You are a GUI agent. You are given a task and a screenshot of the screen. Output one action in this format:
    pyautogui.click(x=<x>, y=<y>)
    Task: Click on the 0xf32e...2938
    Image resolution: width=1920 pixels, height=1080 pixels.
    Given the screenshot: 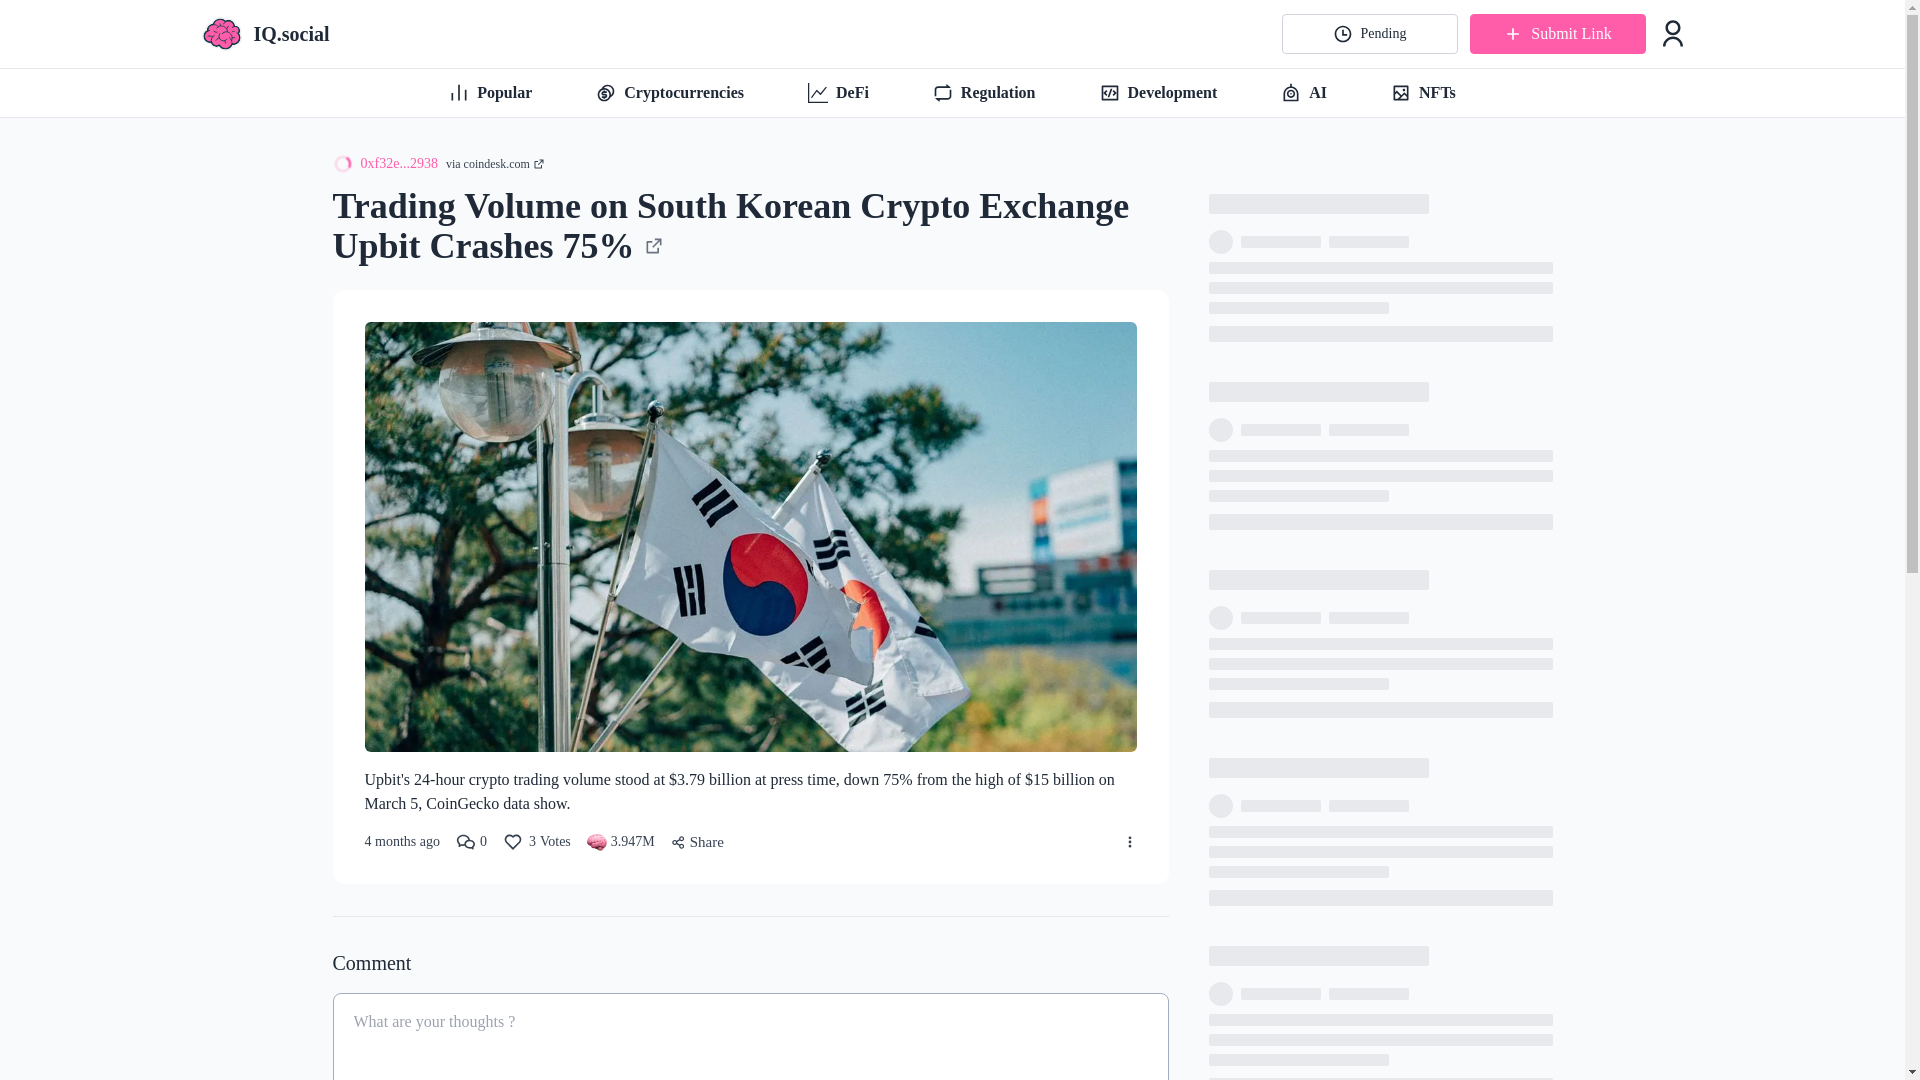 What is the action you would take?
    pyautogui.click(x=384, y=164)
    